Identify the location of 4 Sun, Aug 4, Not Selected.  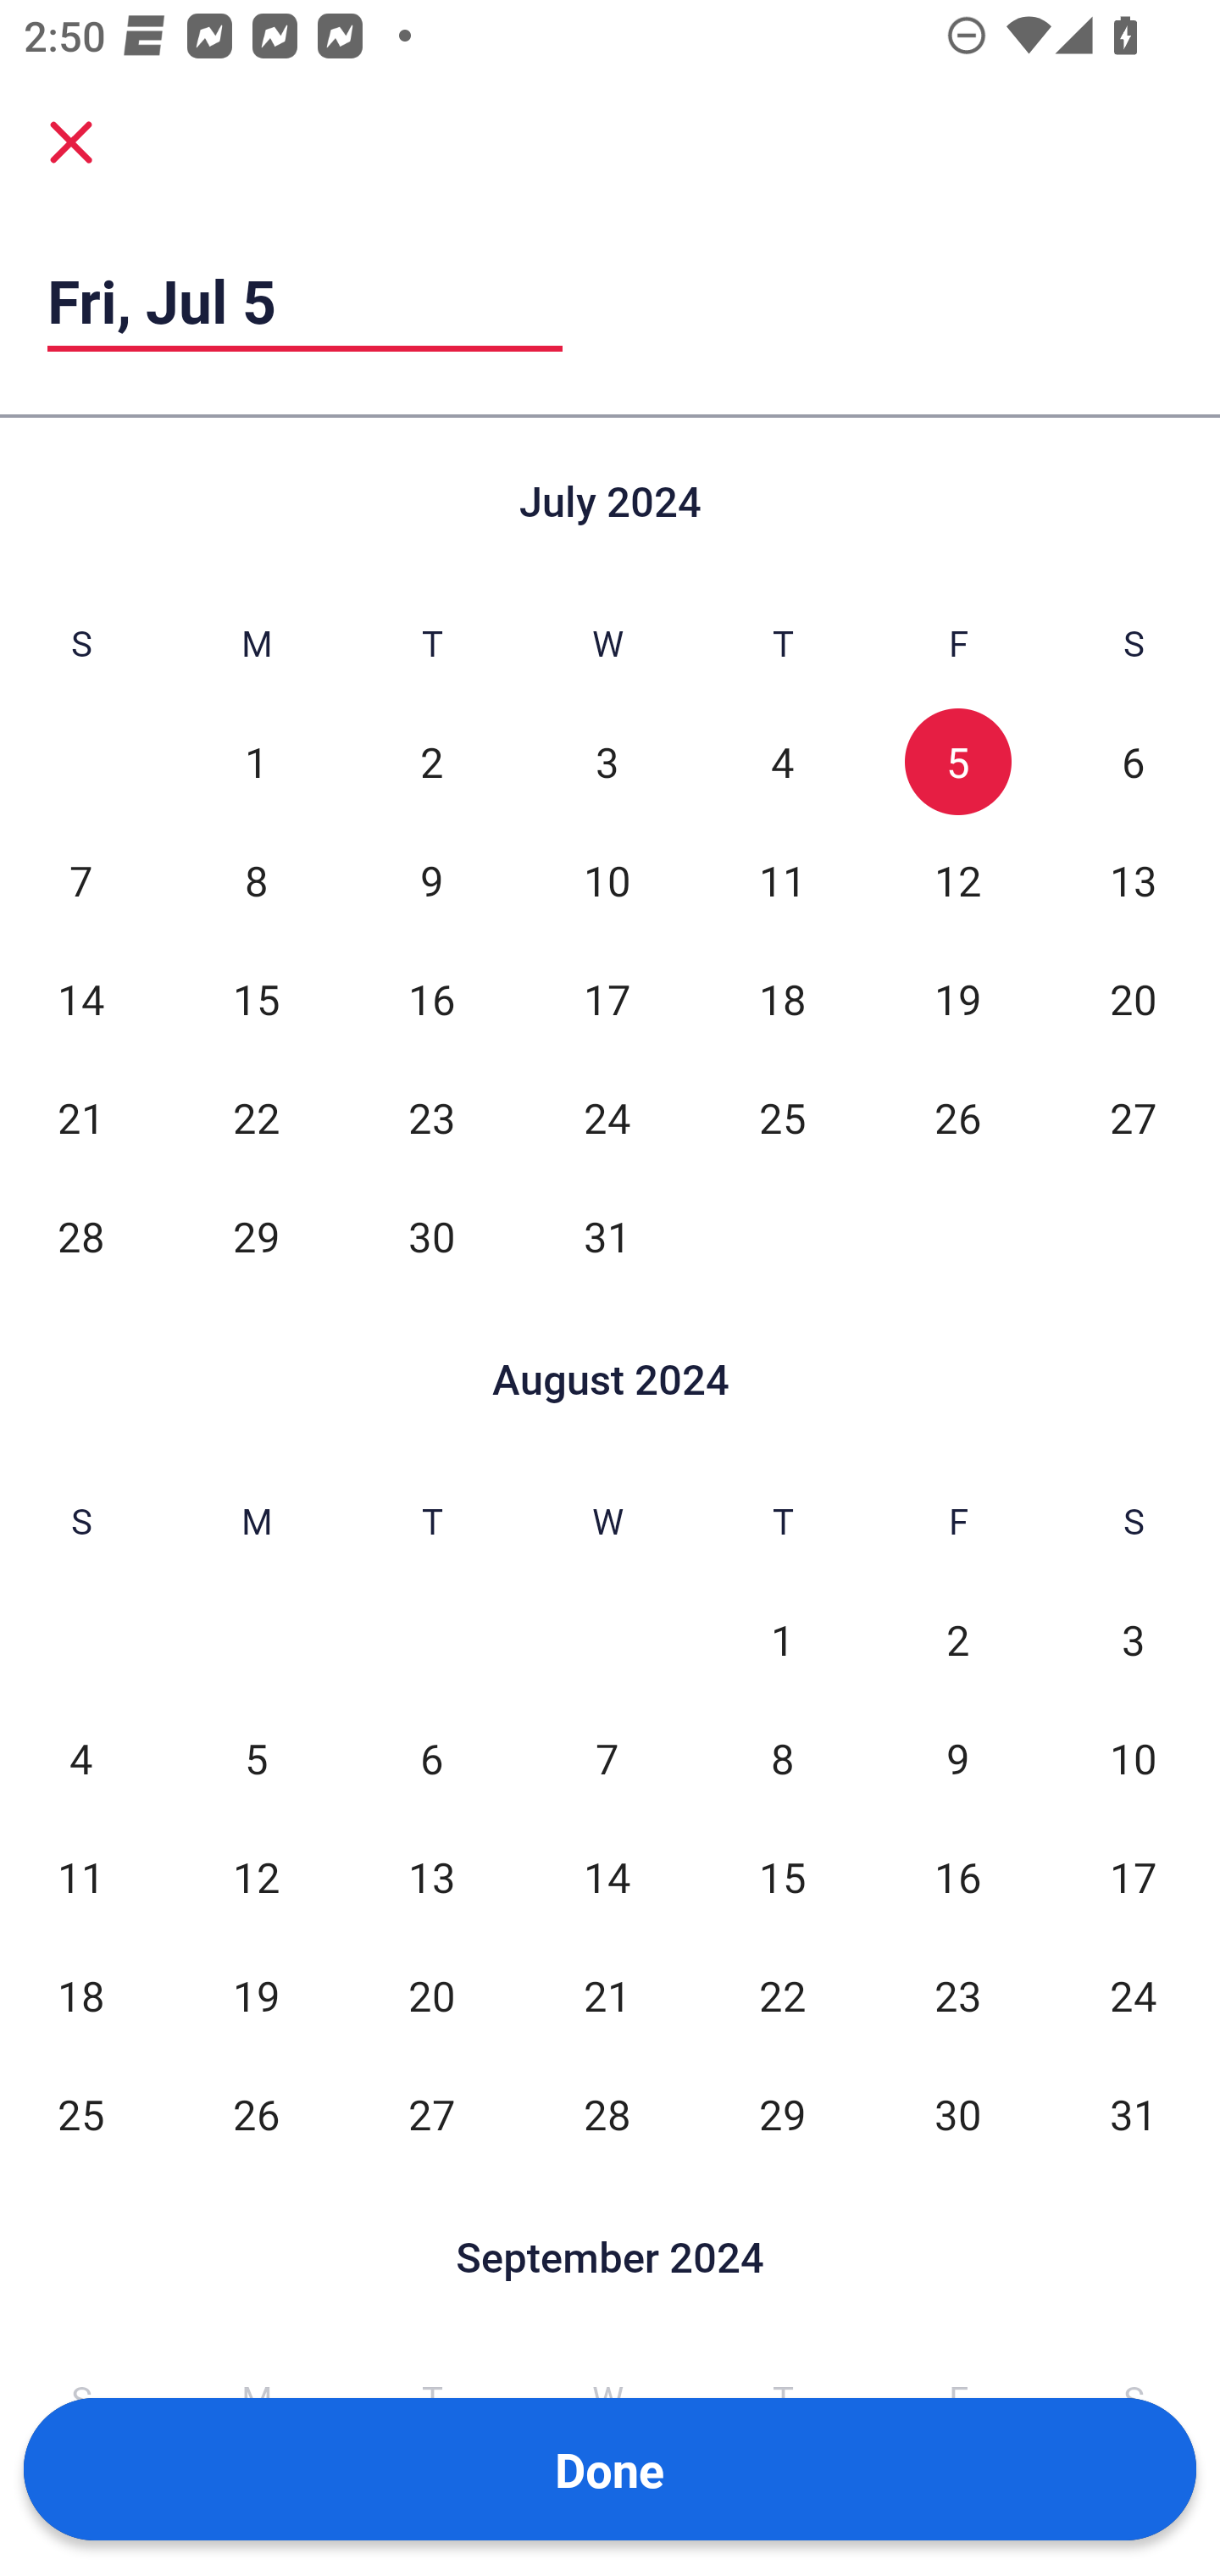
(80, 1759).